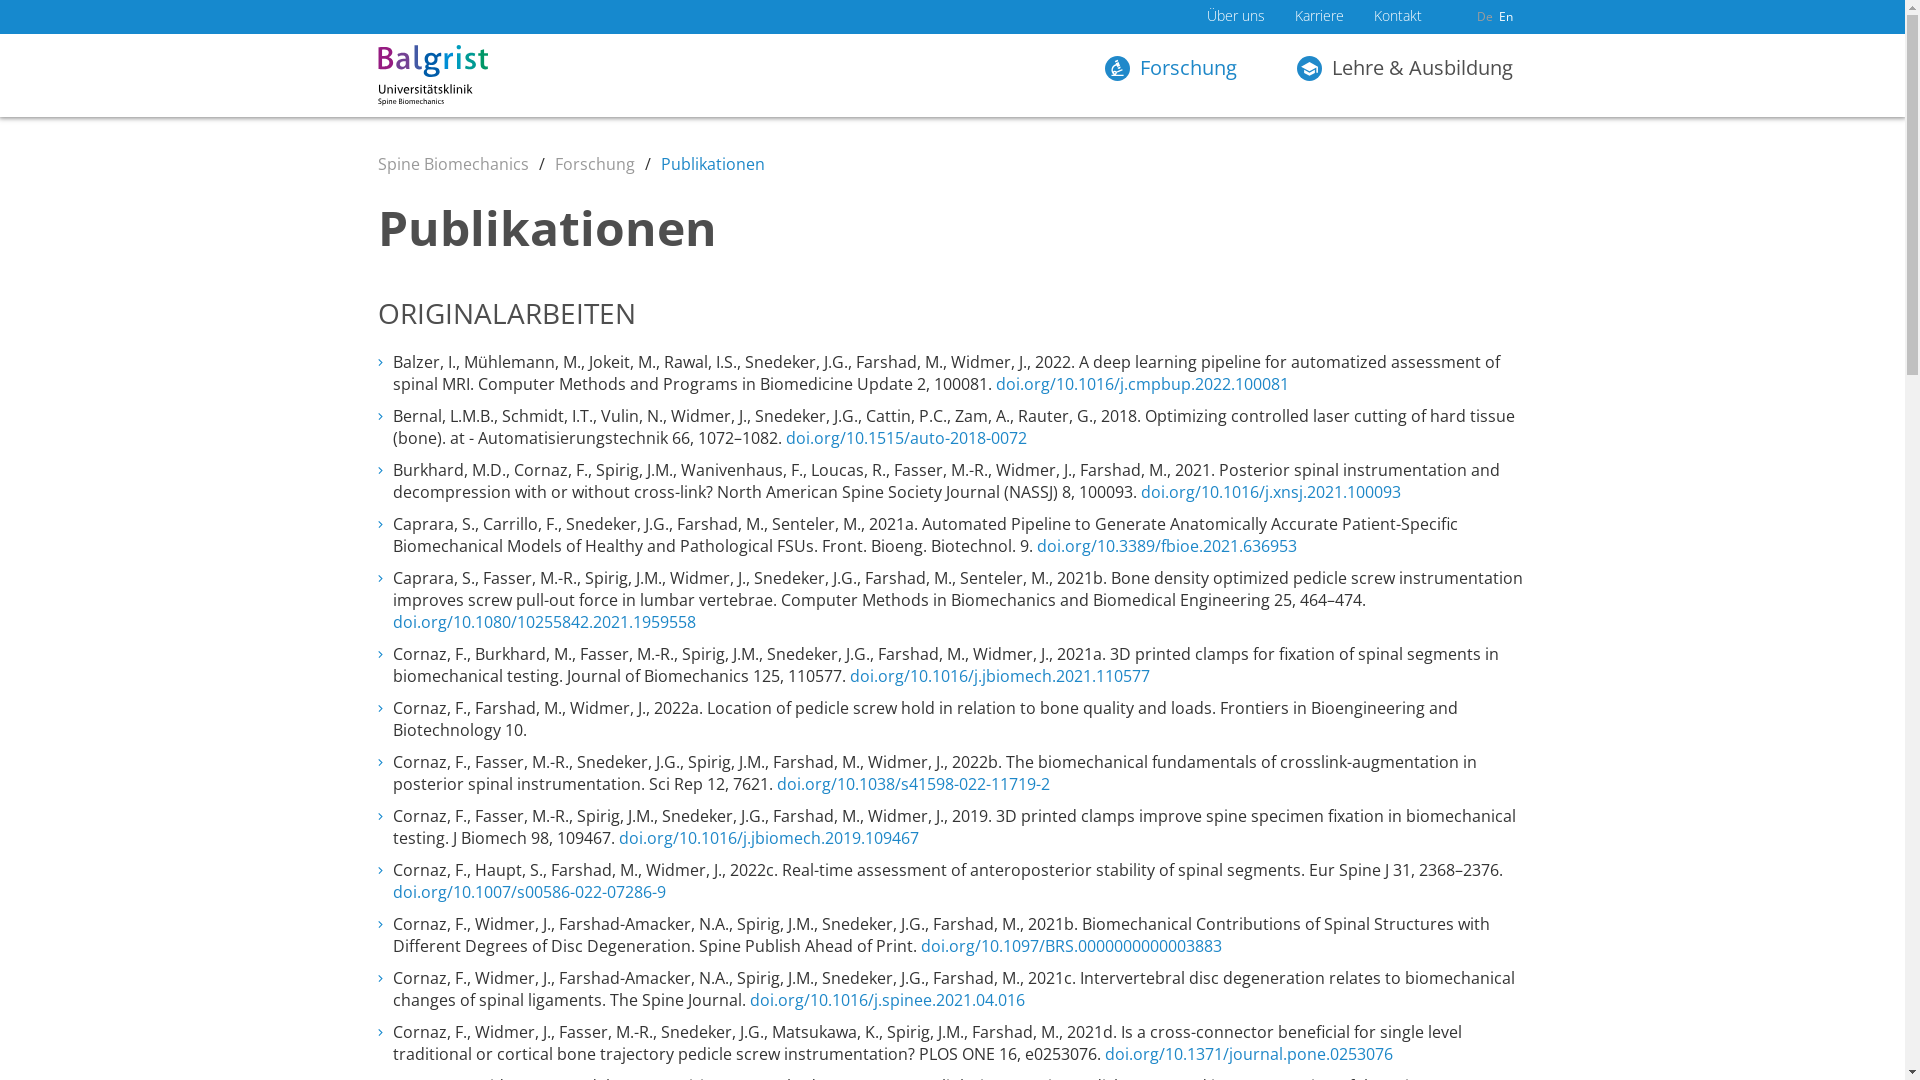  What do you see at coordinates (1484, 16) in the screenshot?
I see `De` at bounding box center [1484, 16].